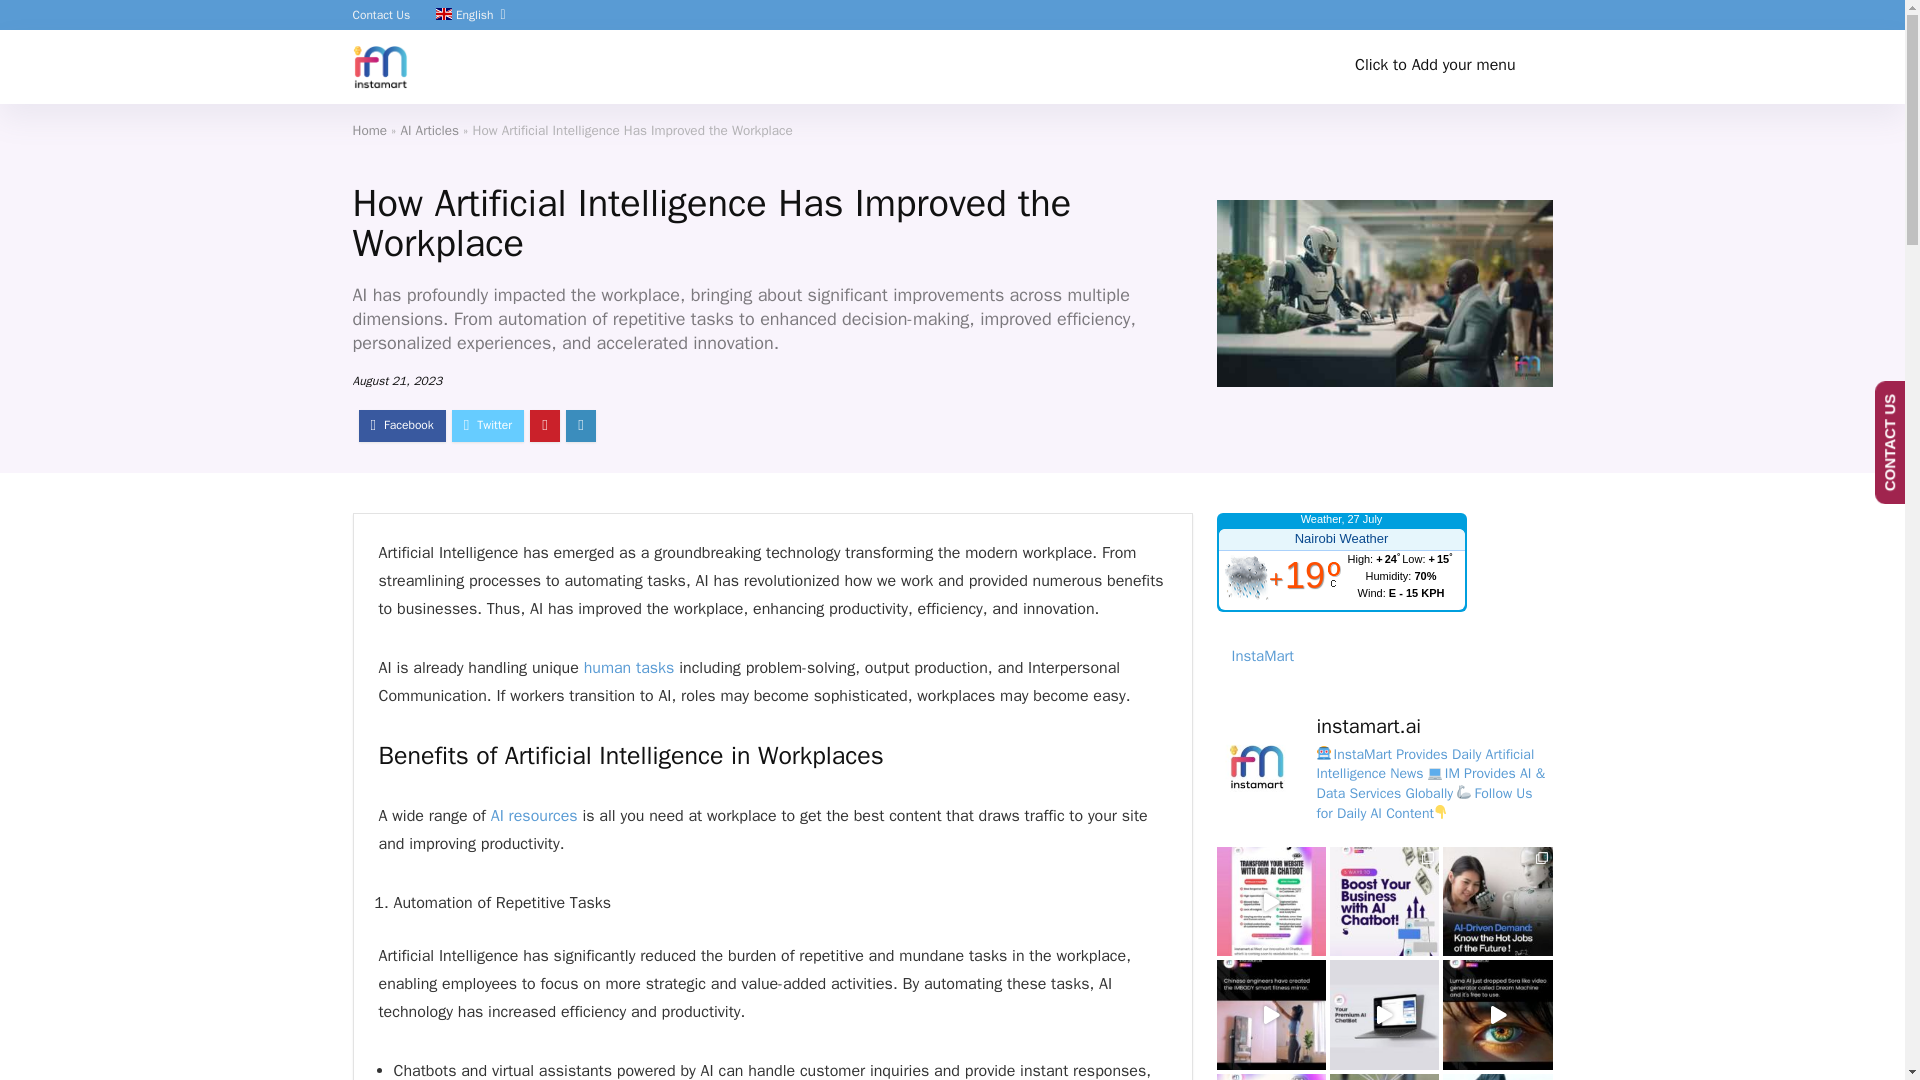 This screenshot has height=1080, width=1920. I want to click on Nairobi Weather, so click(1340, 540).